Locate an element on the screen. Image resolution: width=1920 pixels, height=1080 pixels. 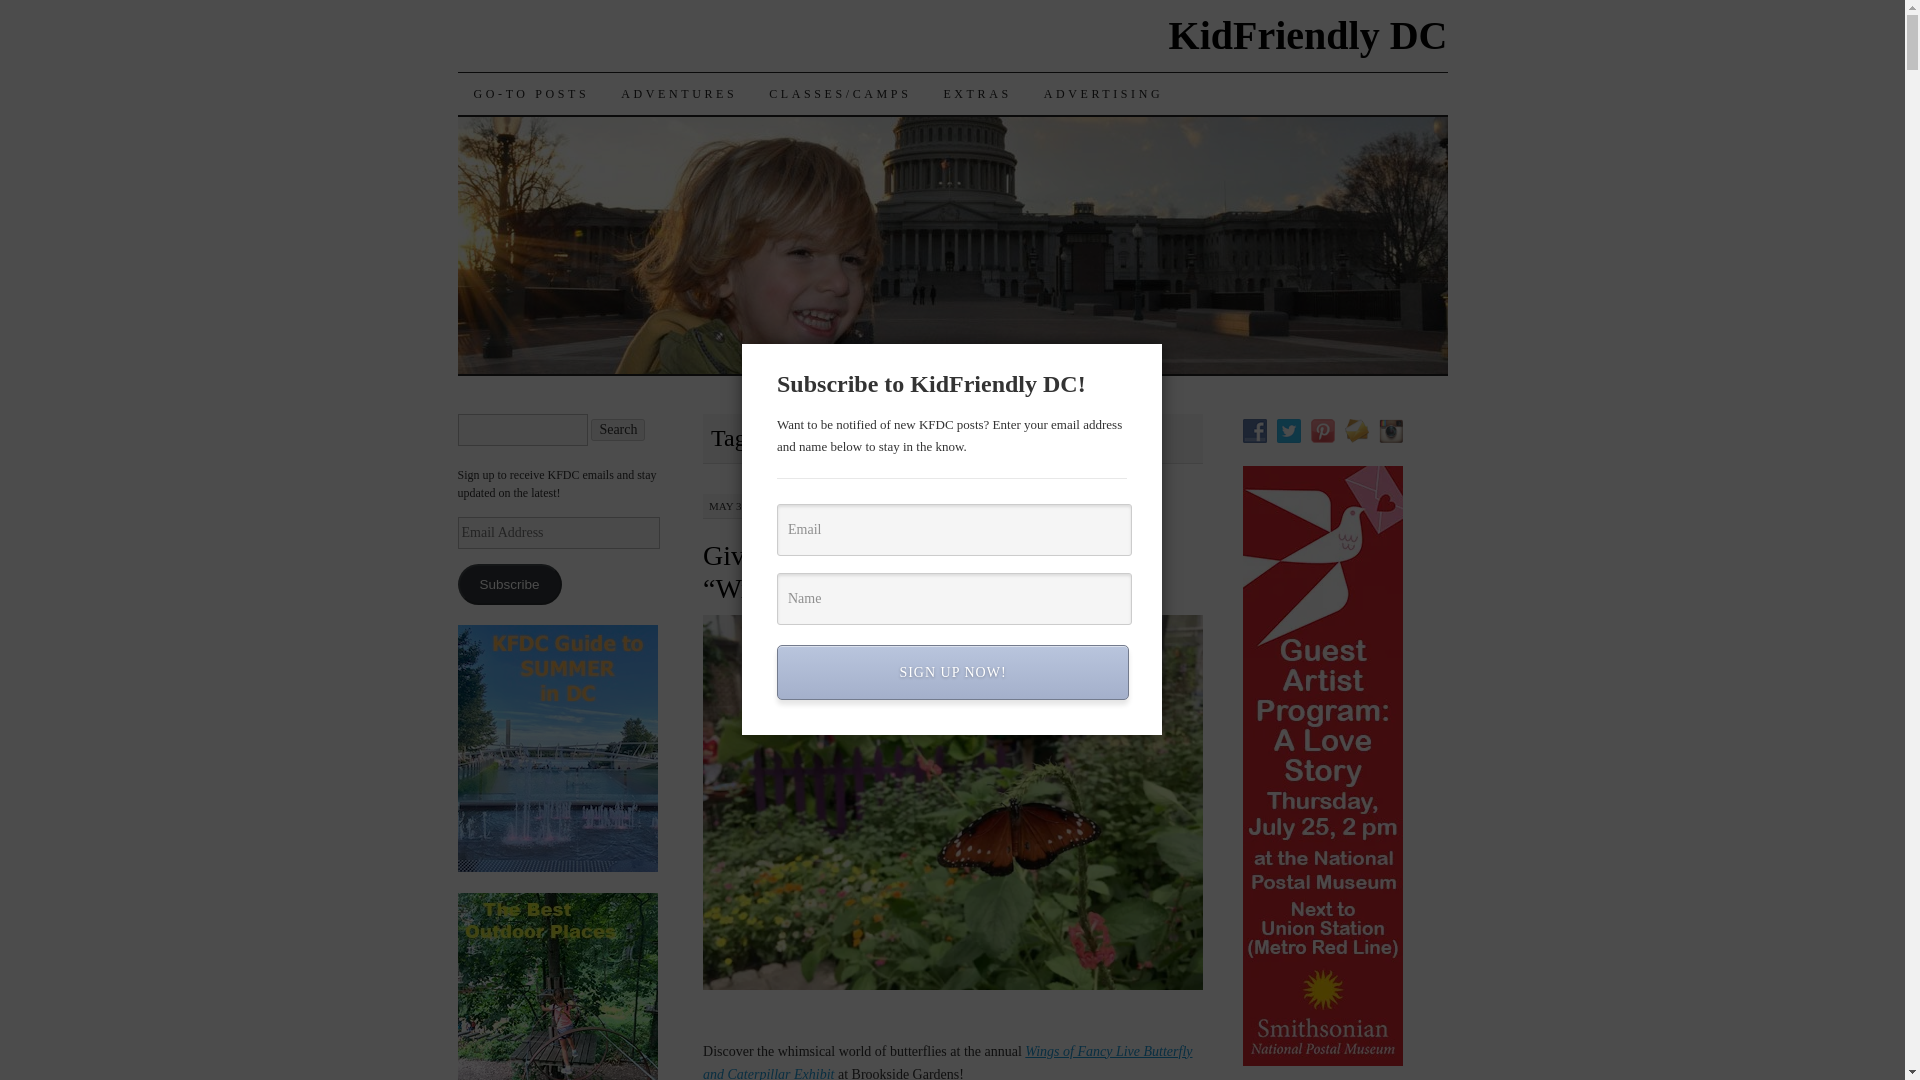
Email is located at coordinates (954, 530).